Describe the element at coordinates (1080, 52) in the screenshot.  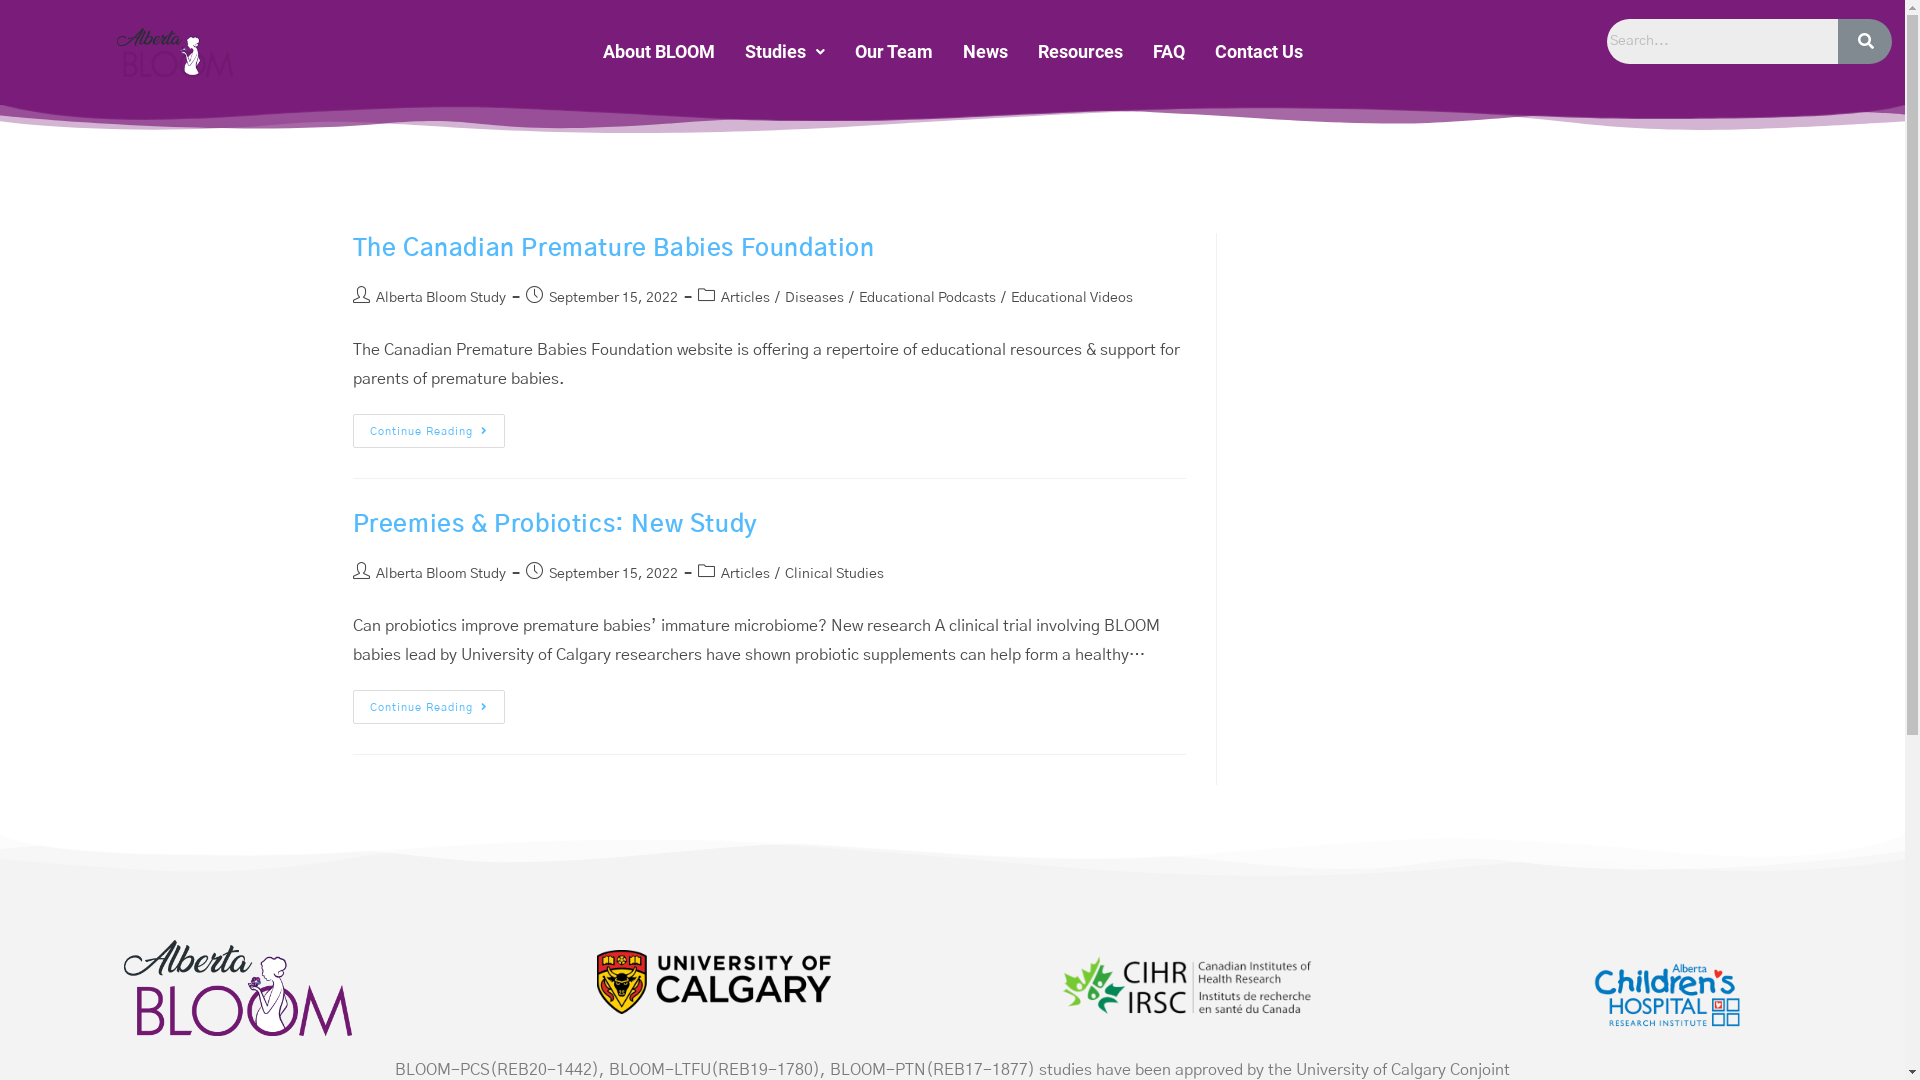
I see `Resources` at that location.